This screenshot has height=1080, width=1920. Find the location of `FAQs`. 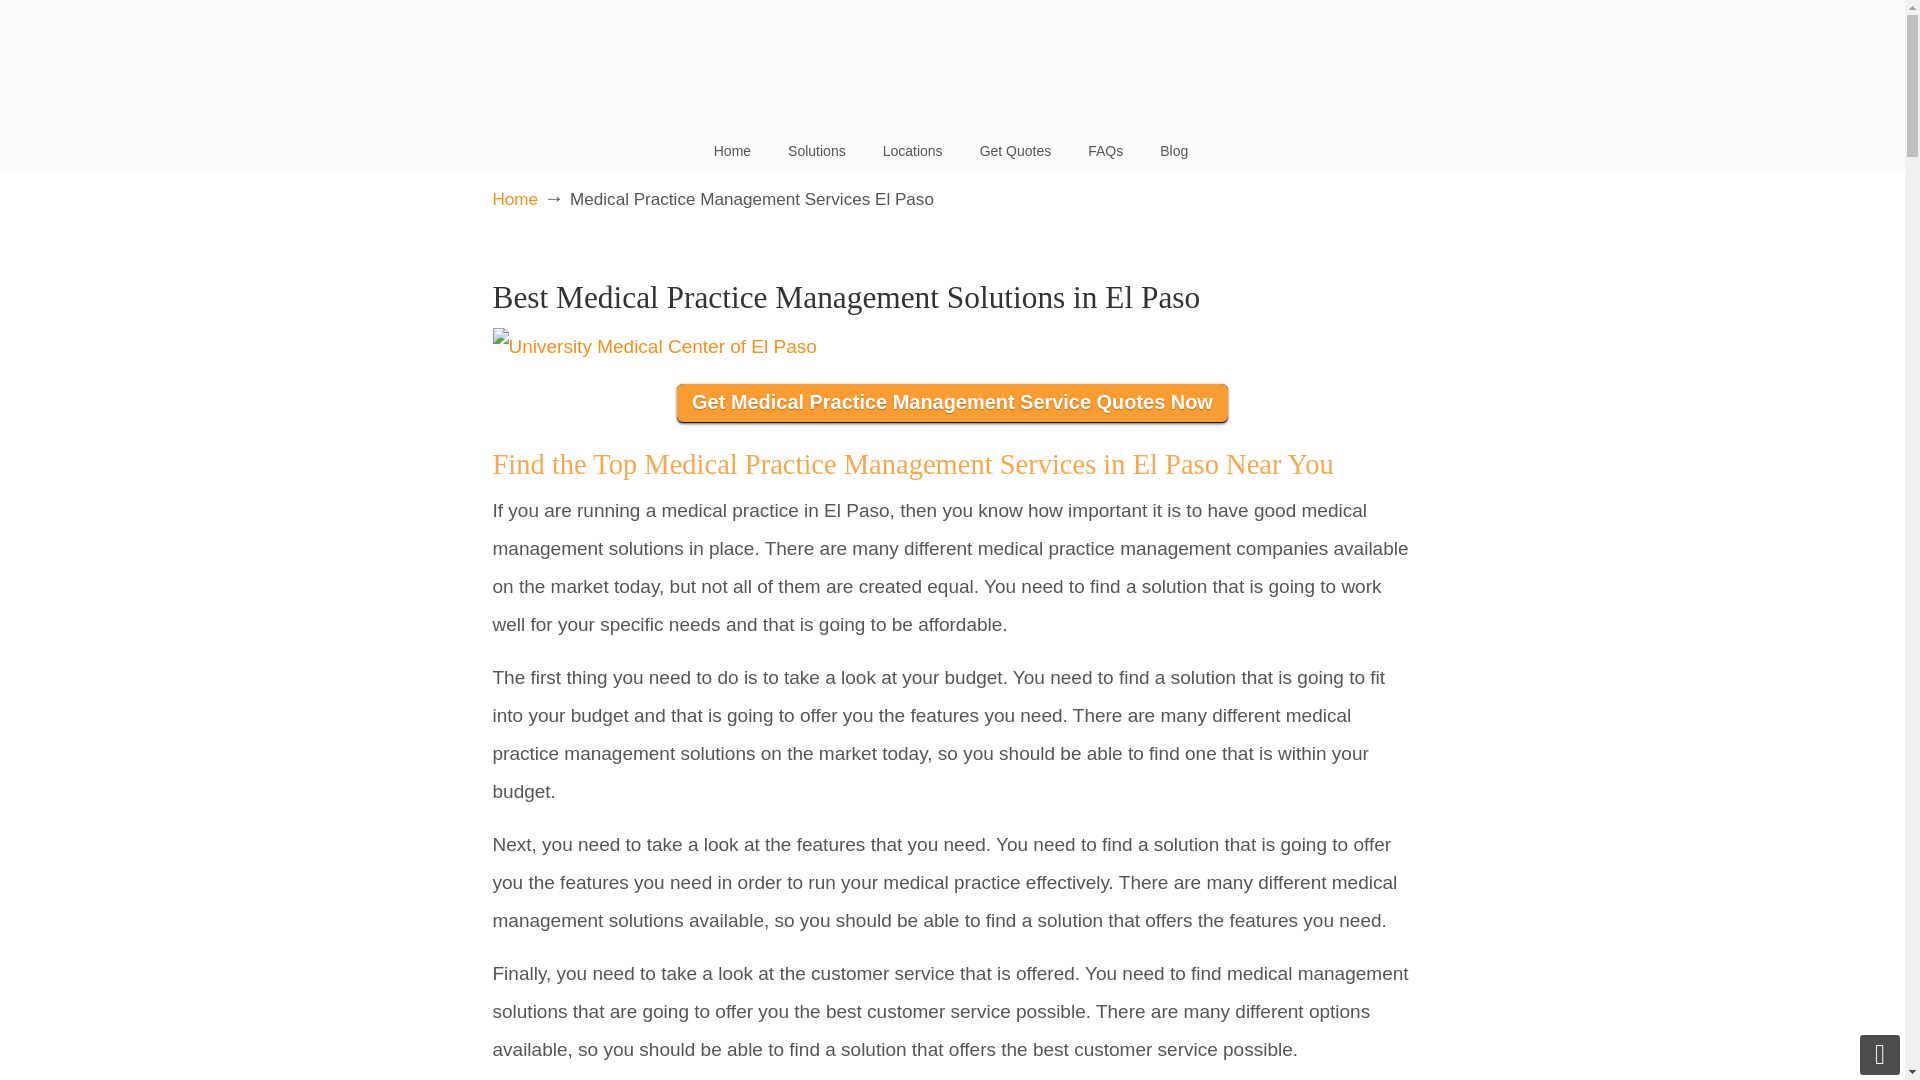

FAQs is located at coordinates (1104, 150).